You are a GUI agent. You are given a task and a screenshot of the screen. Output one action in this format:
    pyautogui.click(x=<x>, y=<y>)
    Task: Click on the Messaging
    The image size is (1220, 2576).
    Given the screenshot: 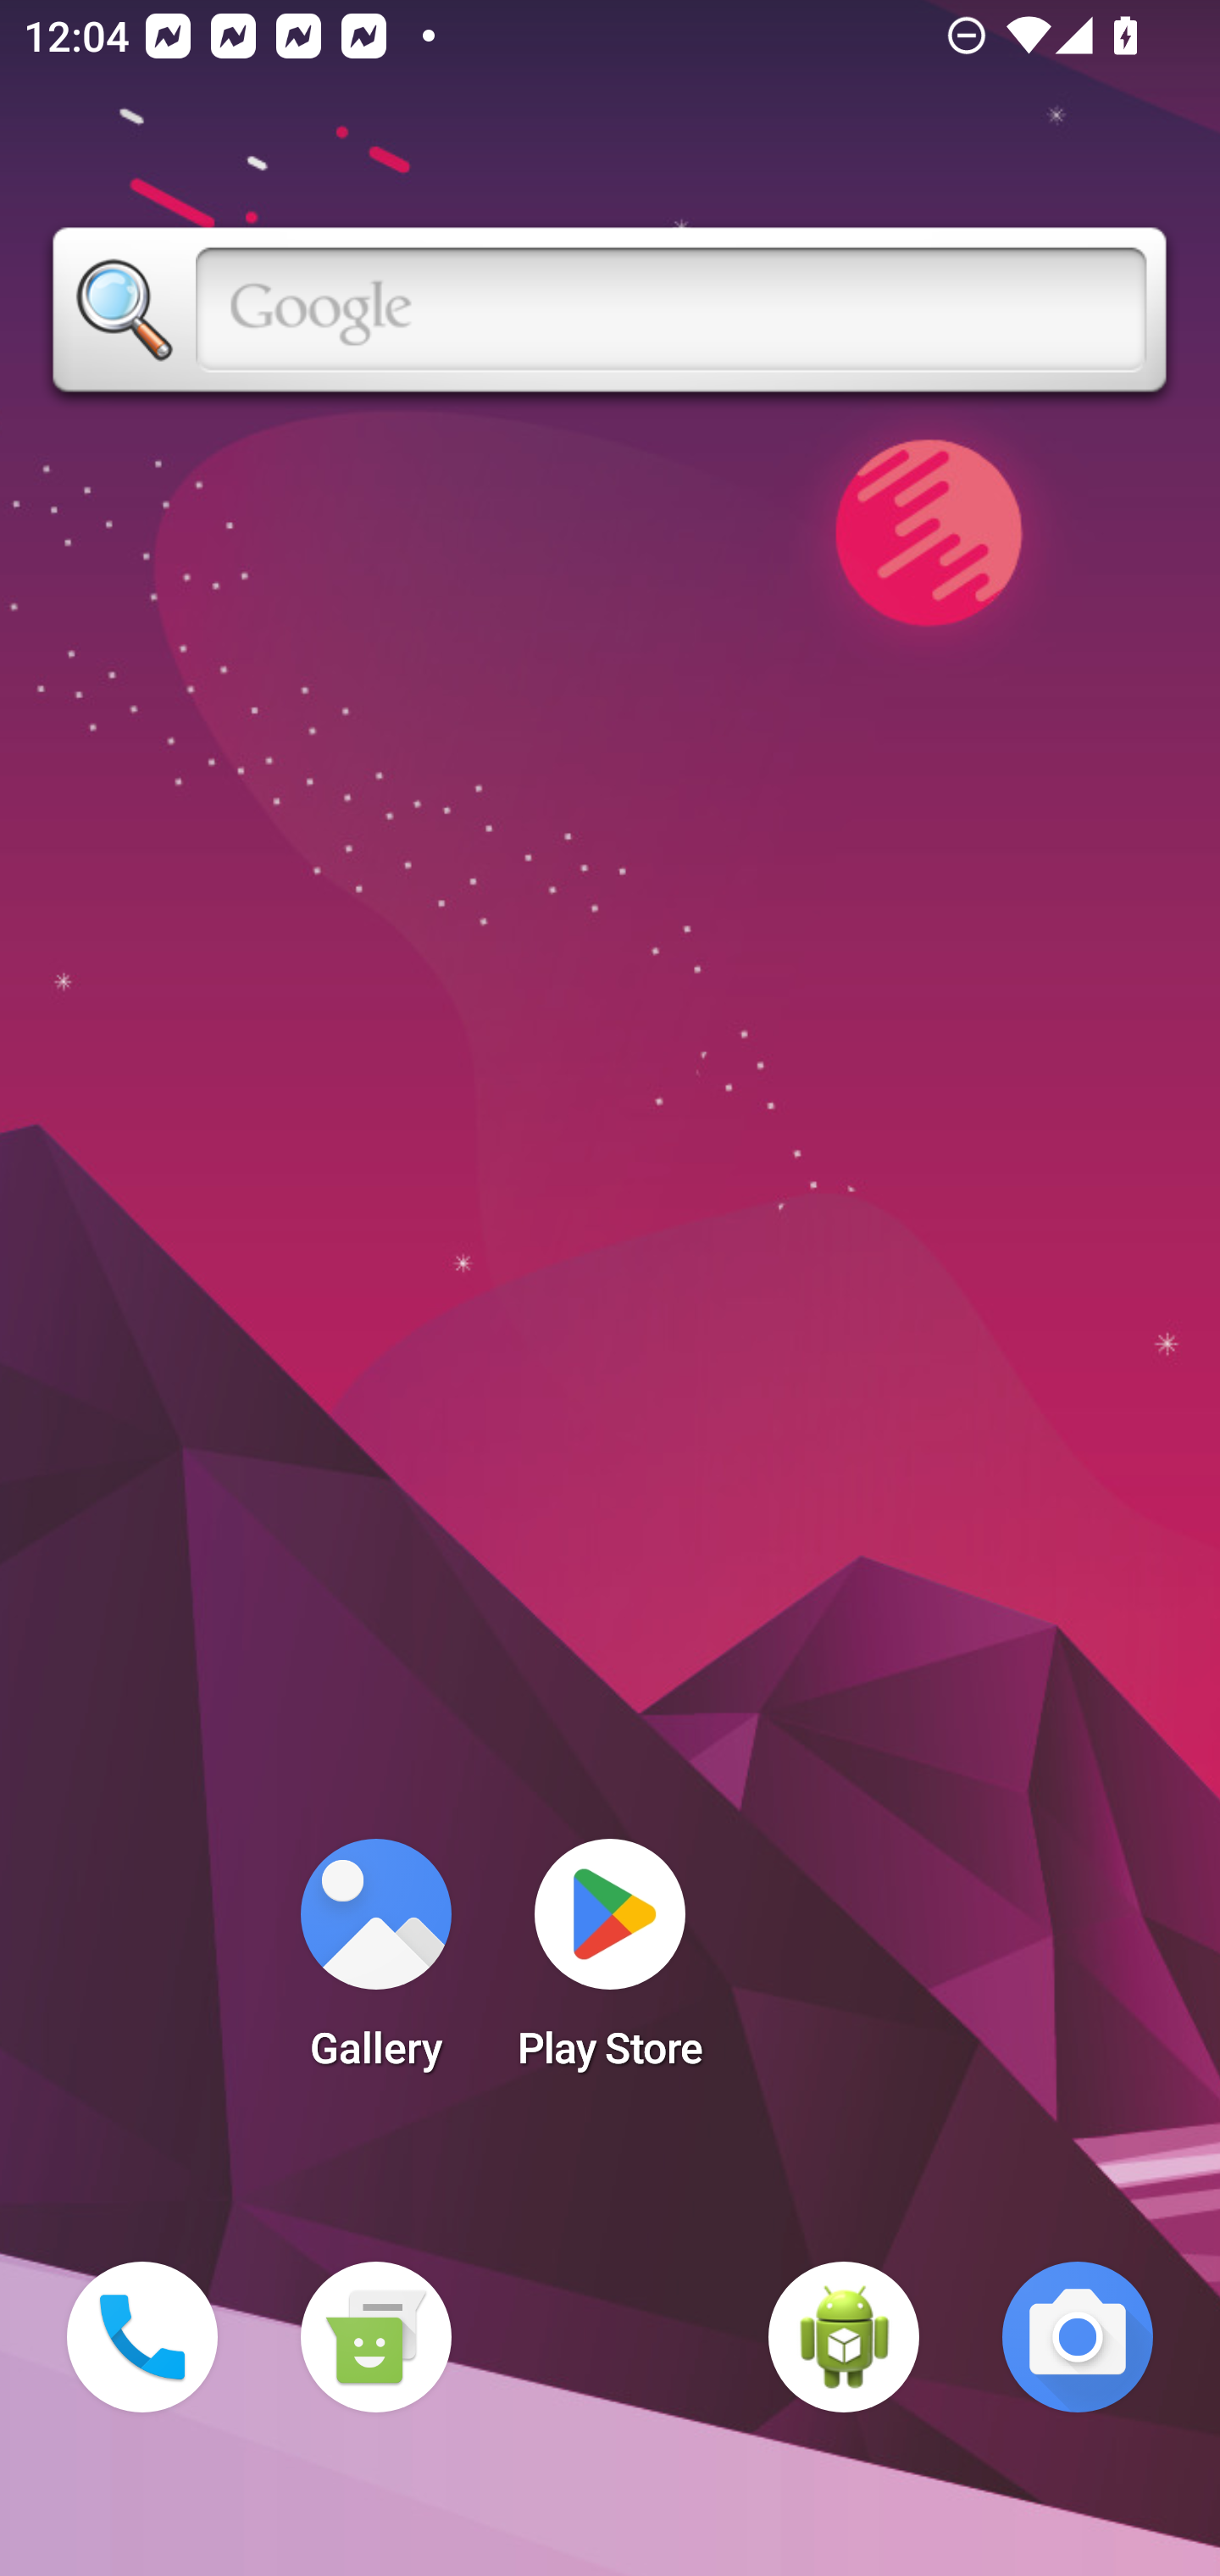 What is the action you would take?
    pyautogui.click(x=375, y=2337)
    